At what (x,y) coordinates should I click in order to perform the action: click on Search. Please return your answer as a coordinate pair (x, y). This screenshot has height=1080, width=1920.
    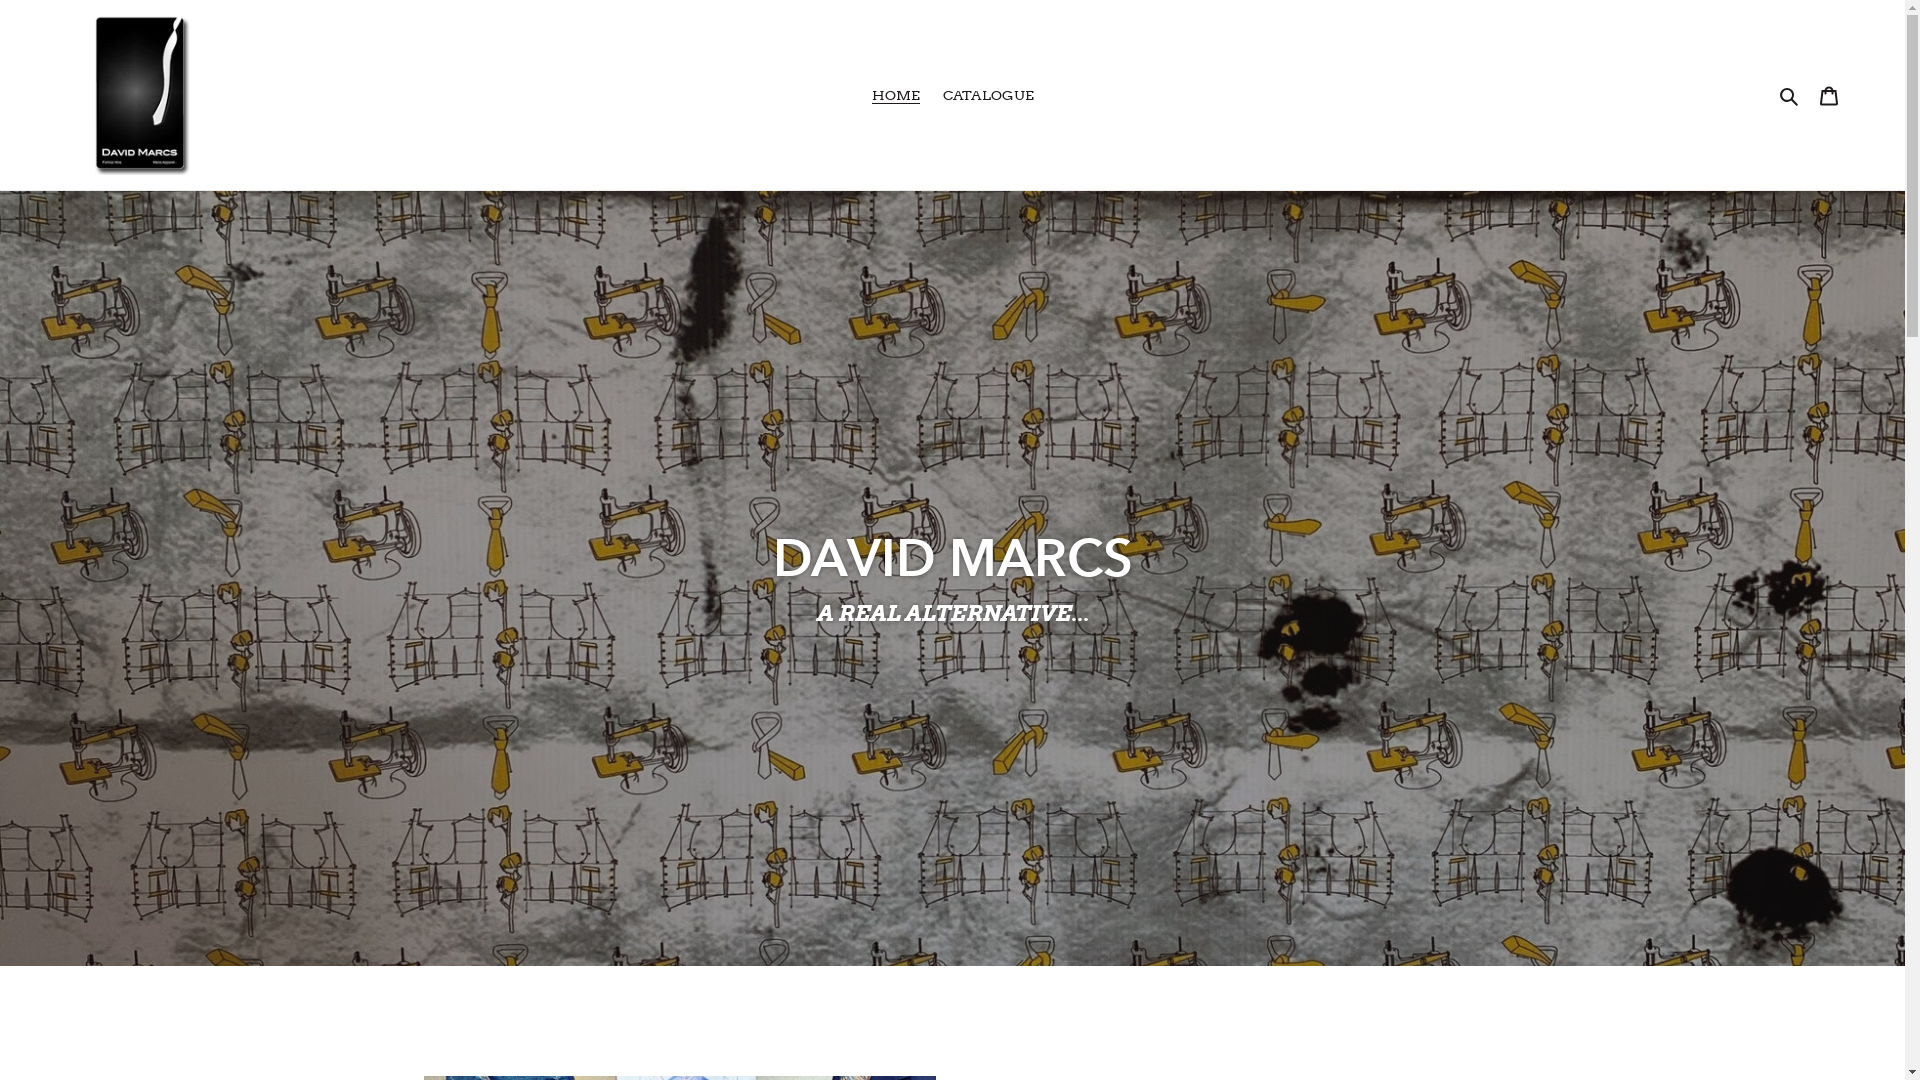
    Looking at the image, I should click on (1790, 94).